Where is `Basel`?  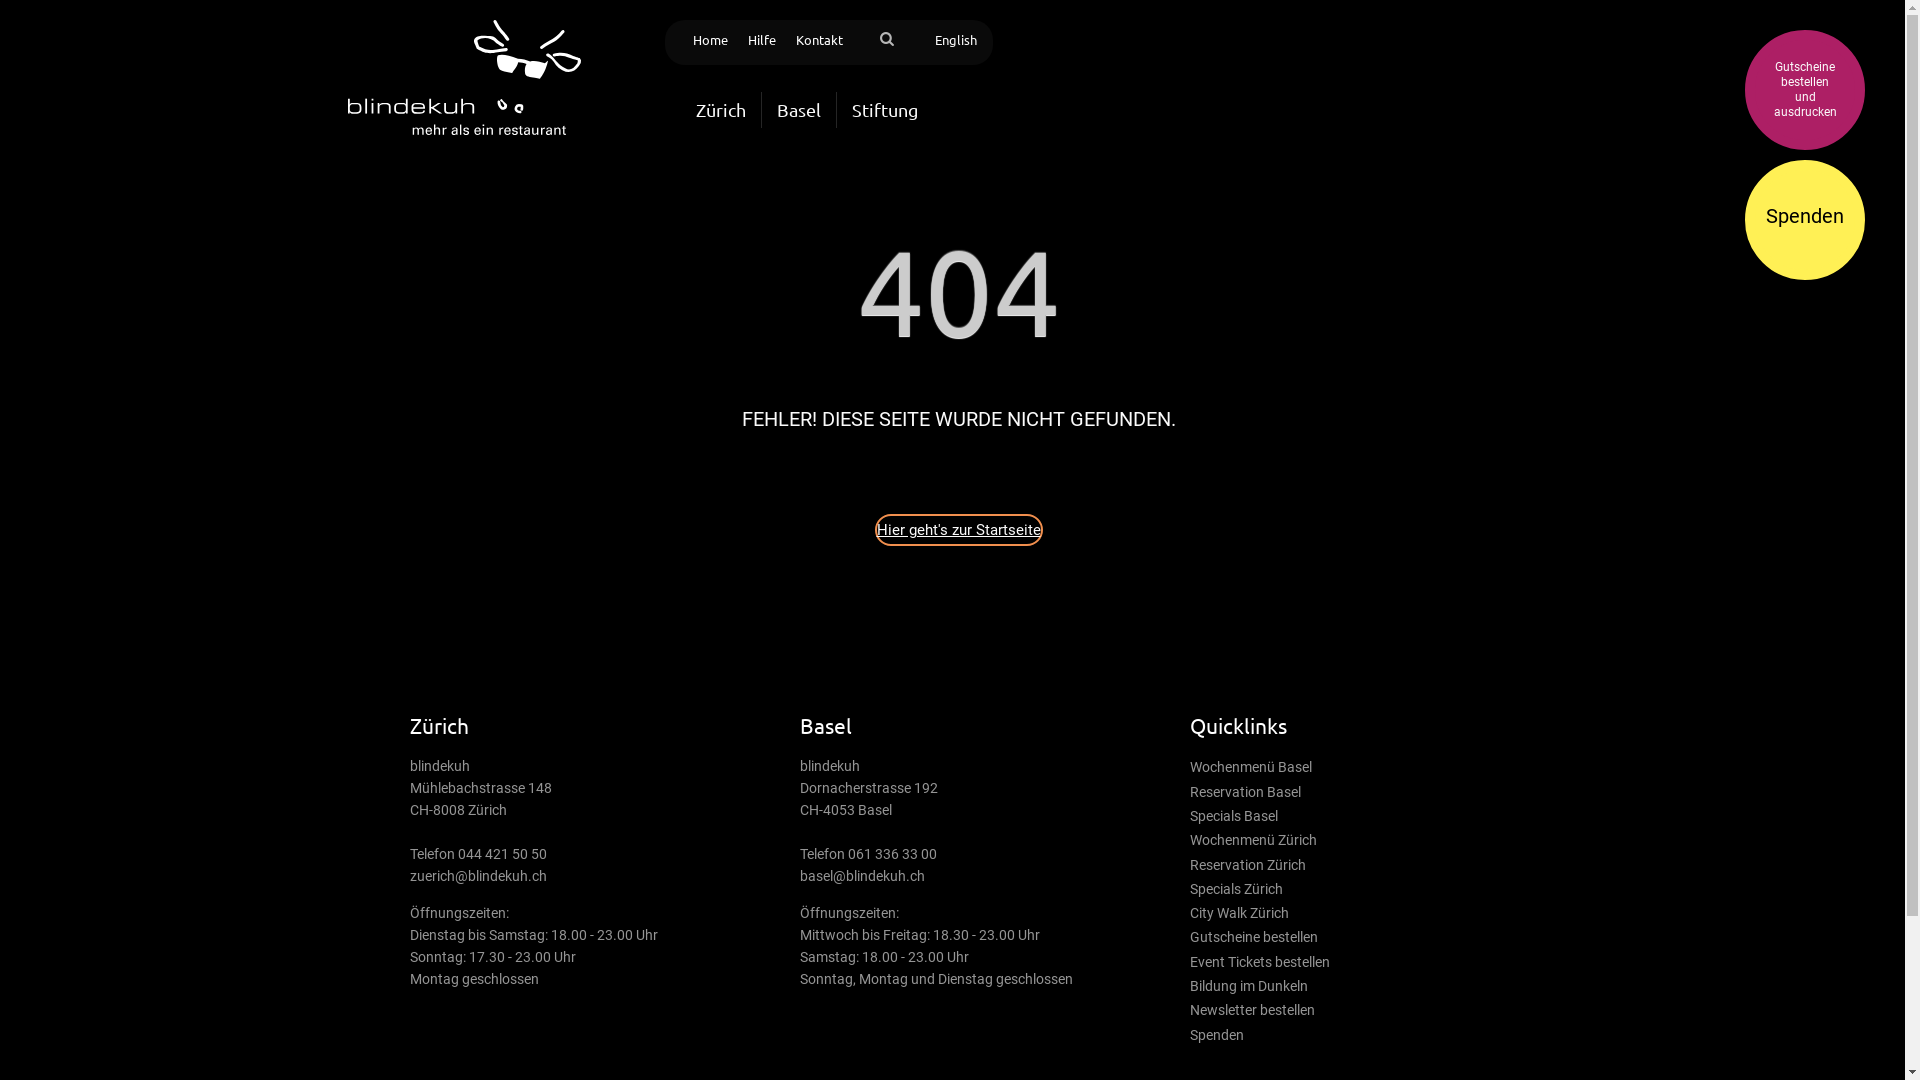
Basel is located at coordinates (799, 110).